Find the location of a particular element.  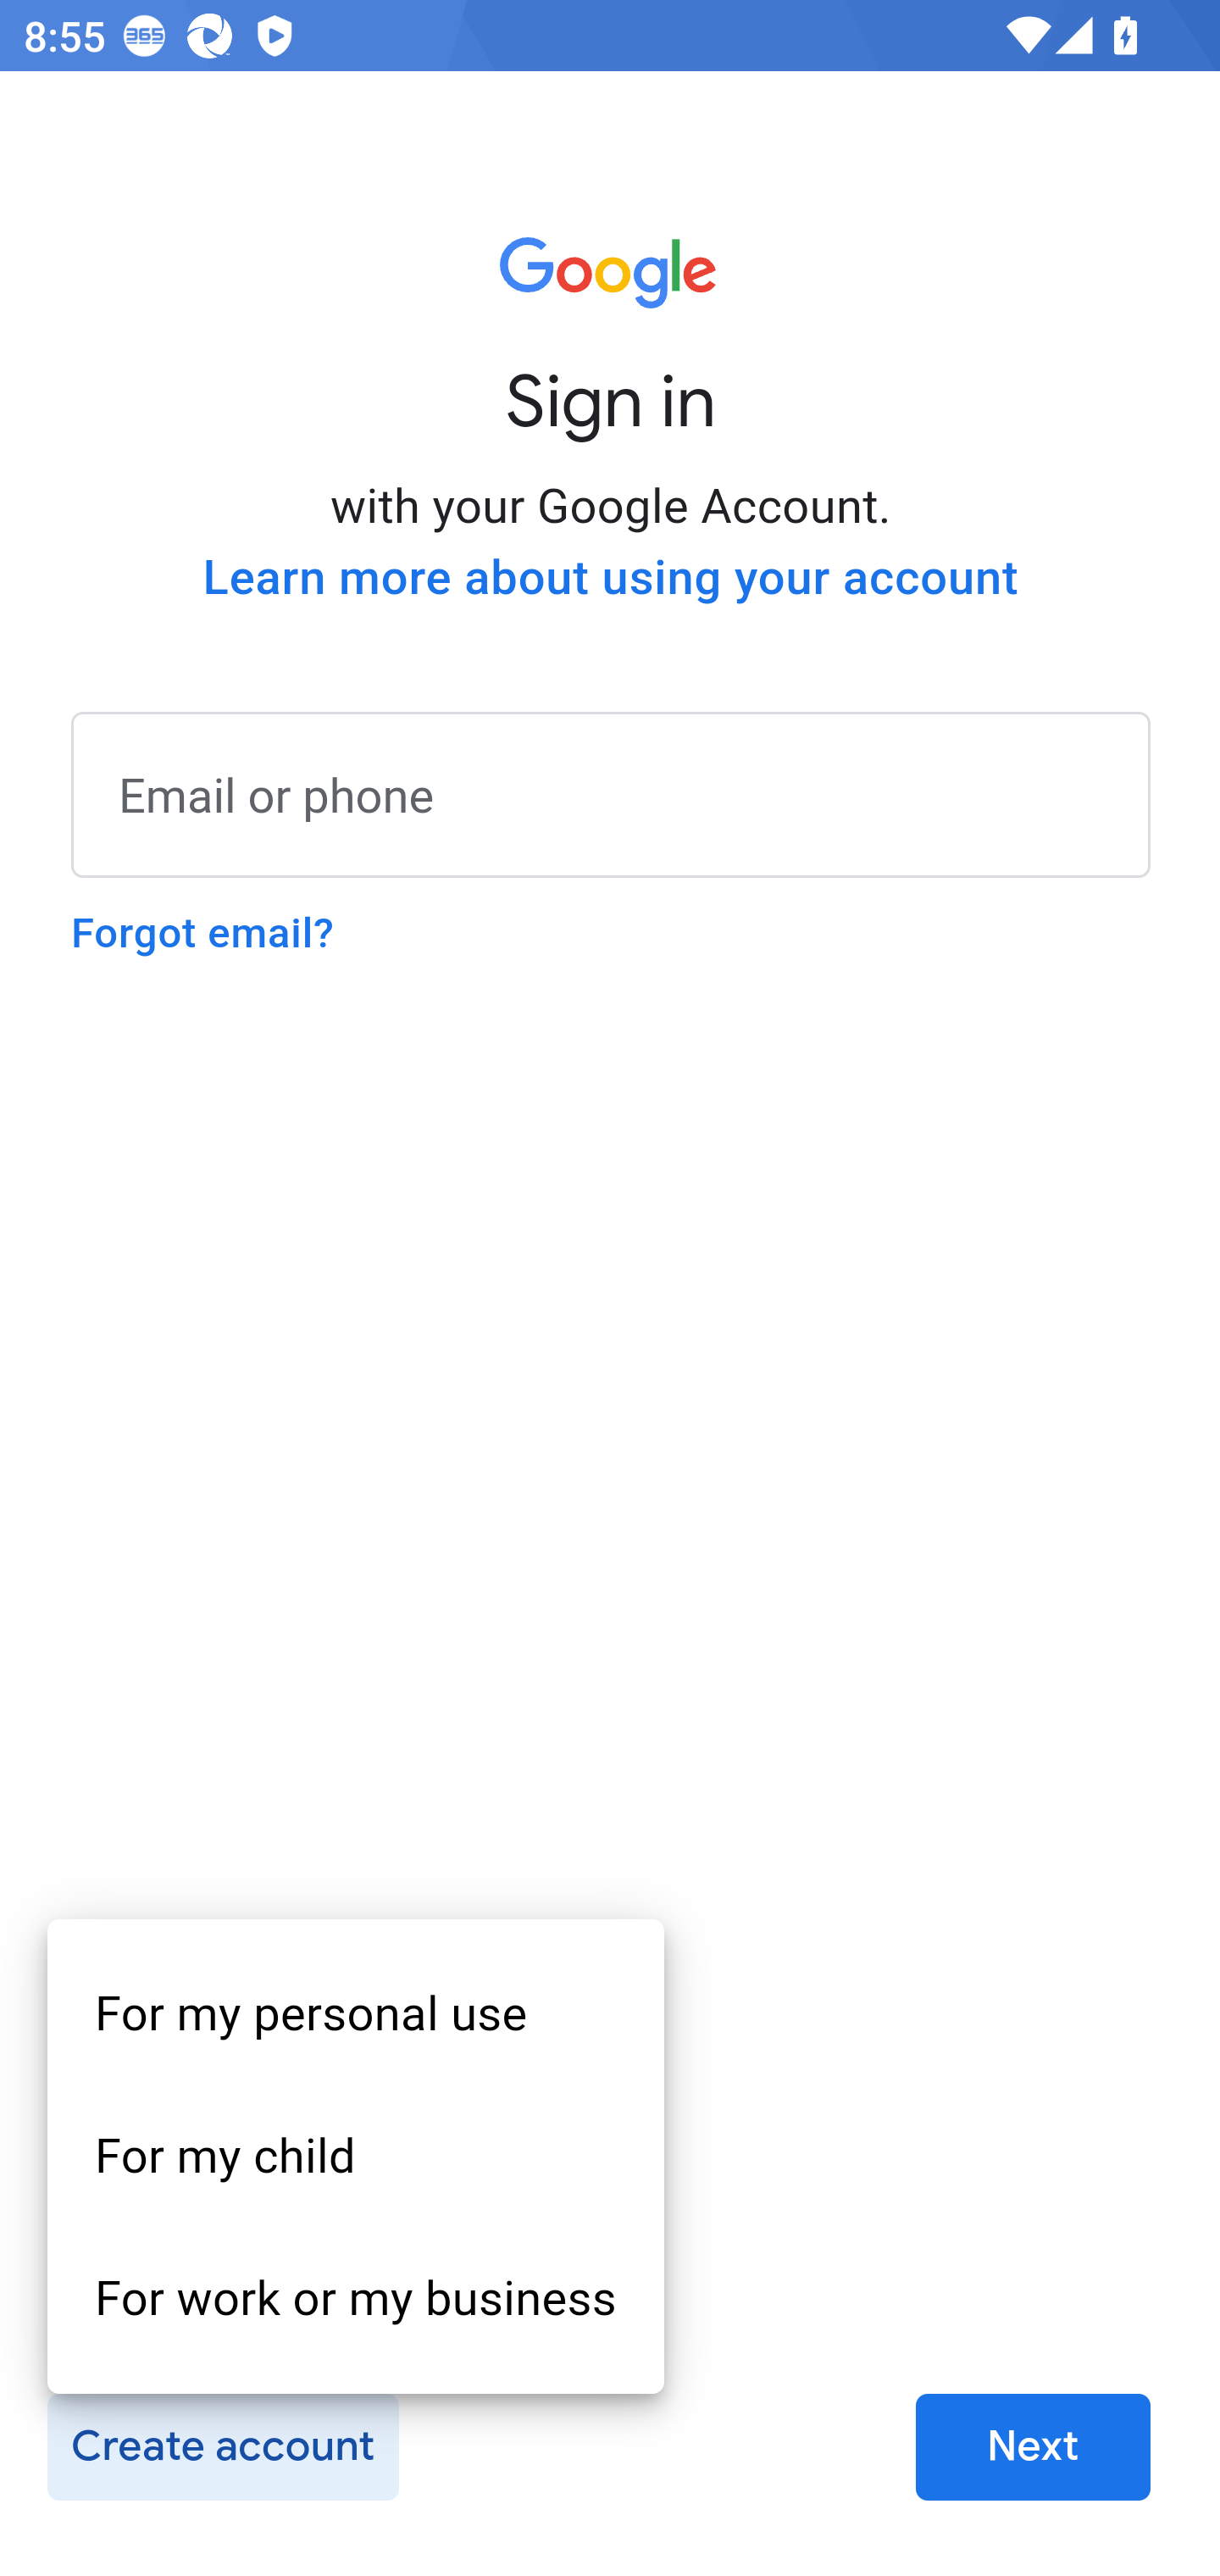

Learn more about using your account is located at coordinates (610, 578).